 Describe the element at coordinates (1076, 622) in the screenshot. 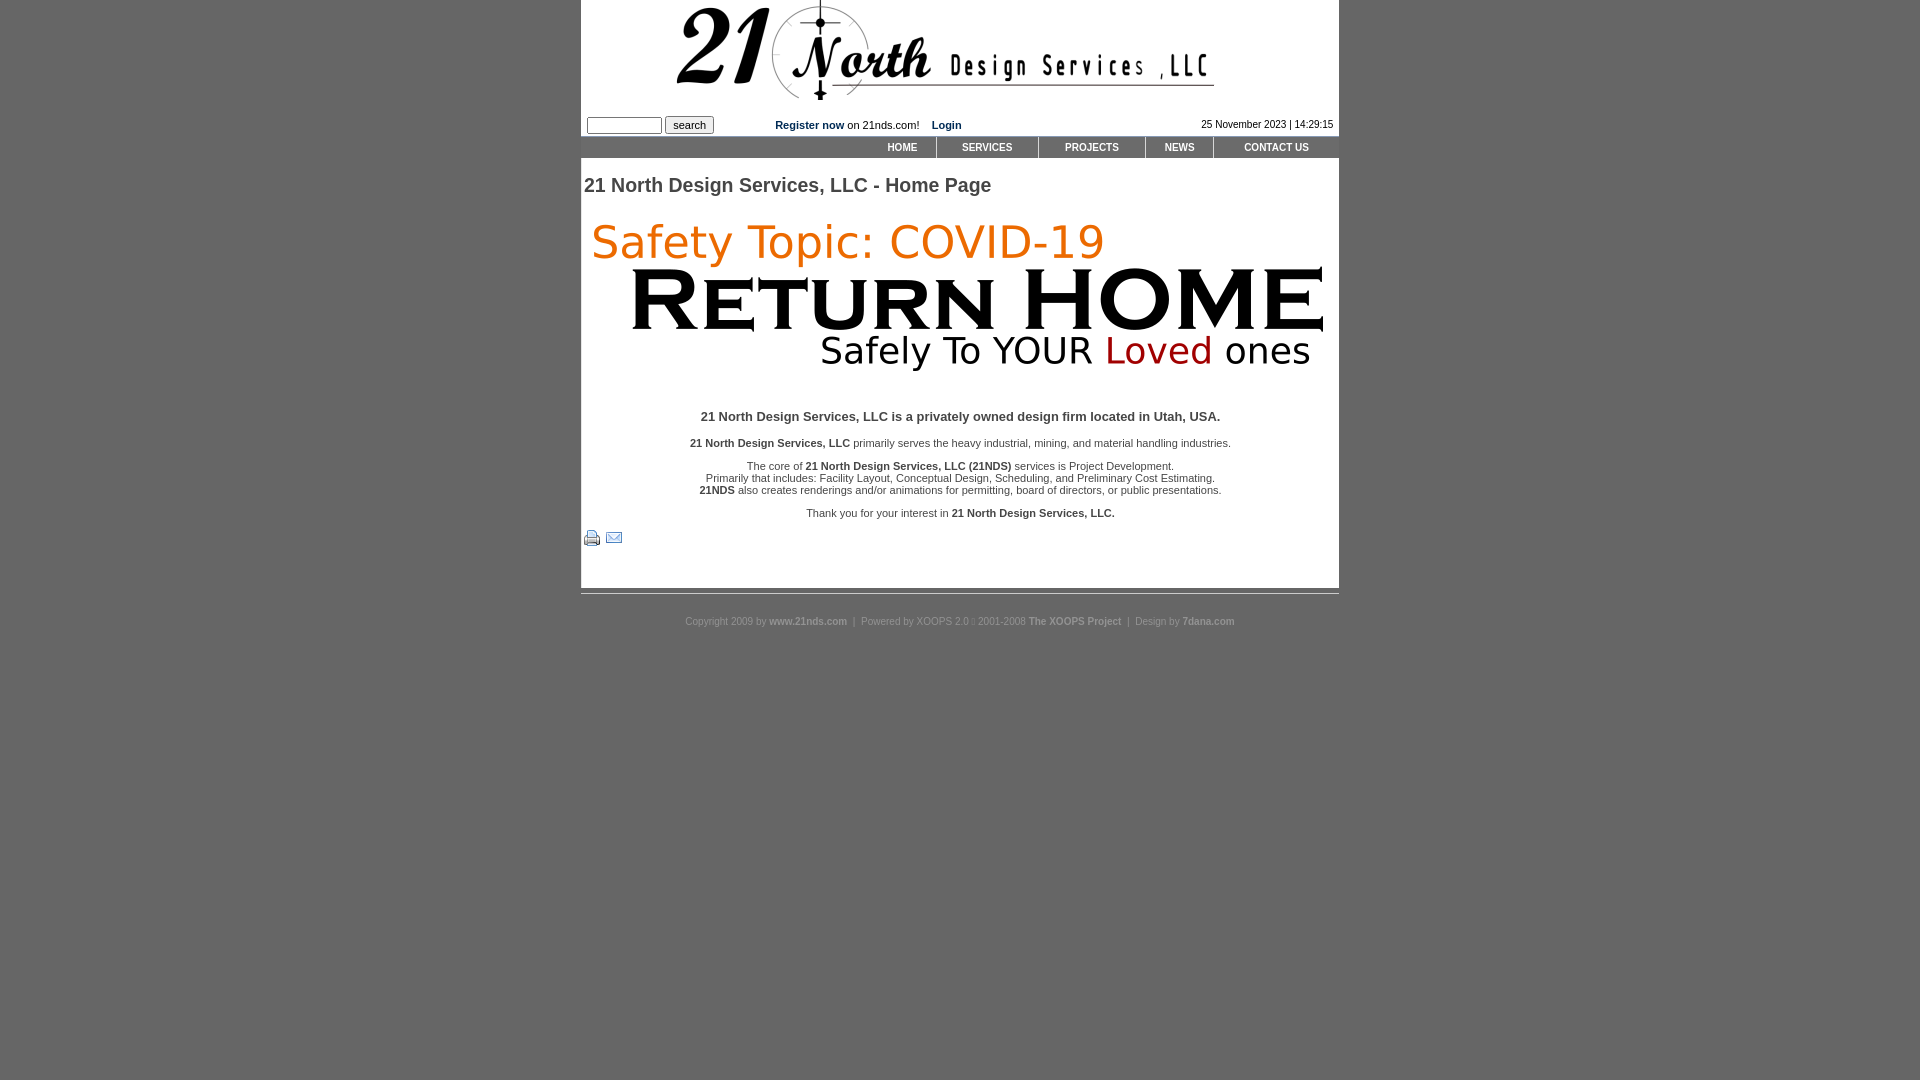

I see `The XOOPS Project` at that location.